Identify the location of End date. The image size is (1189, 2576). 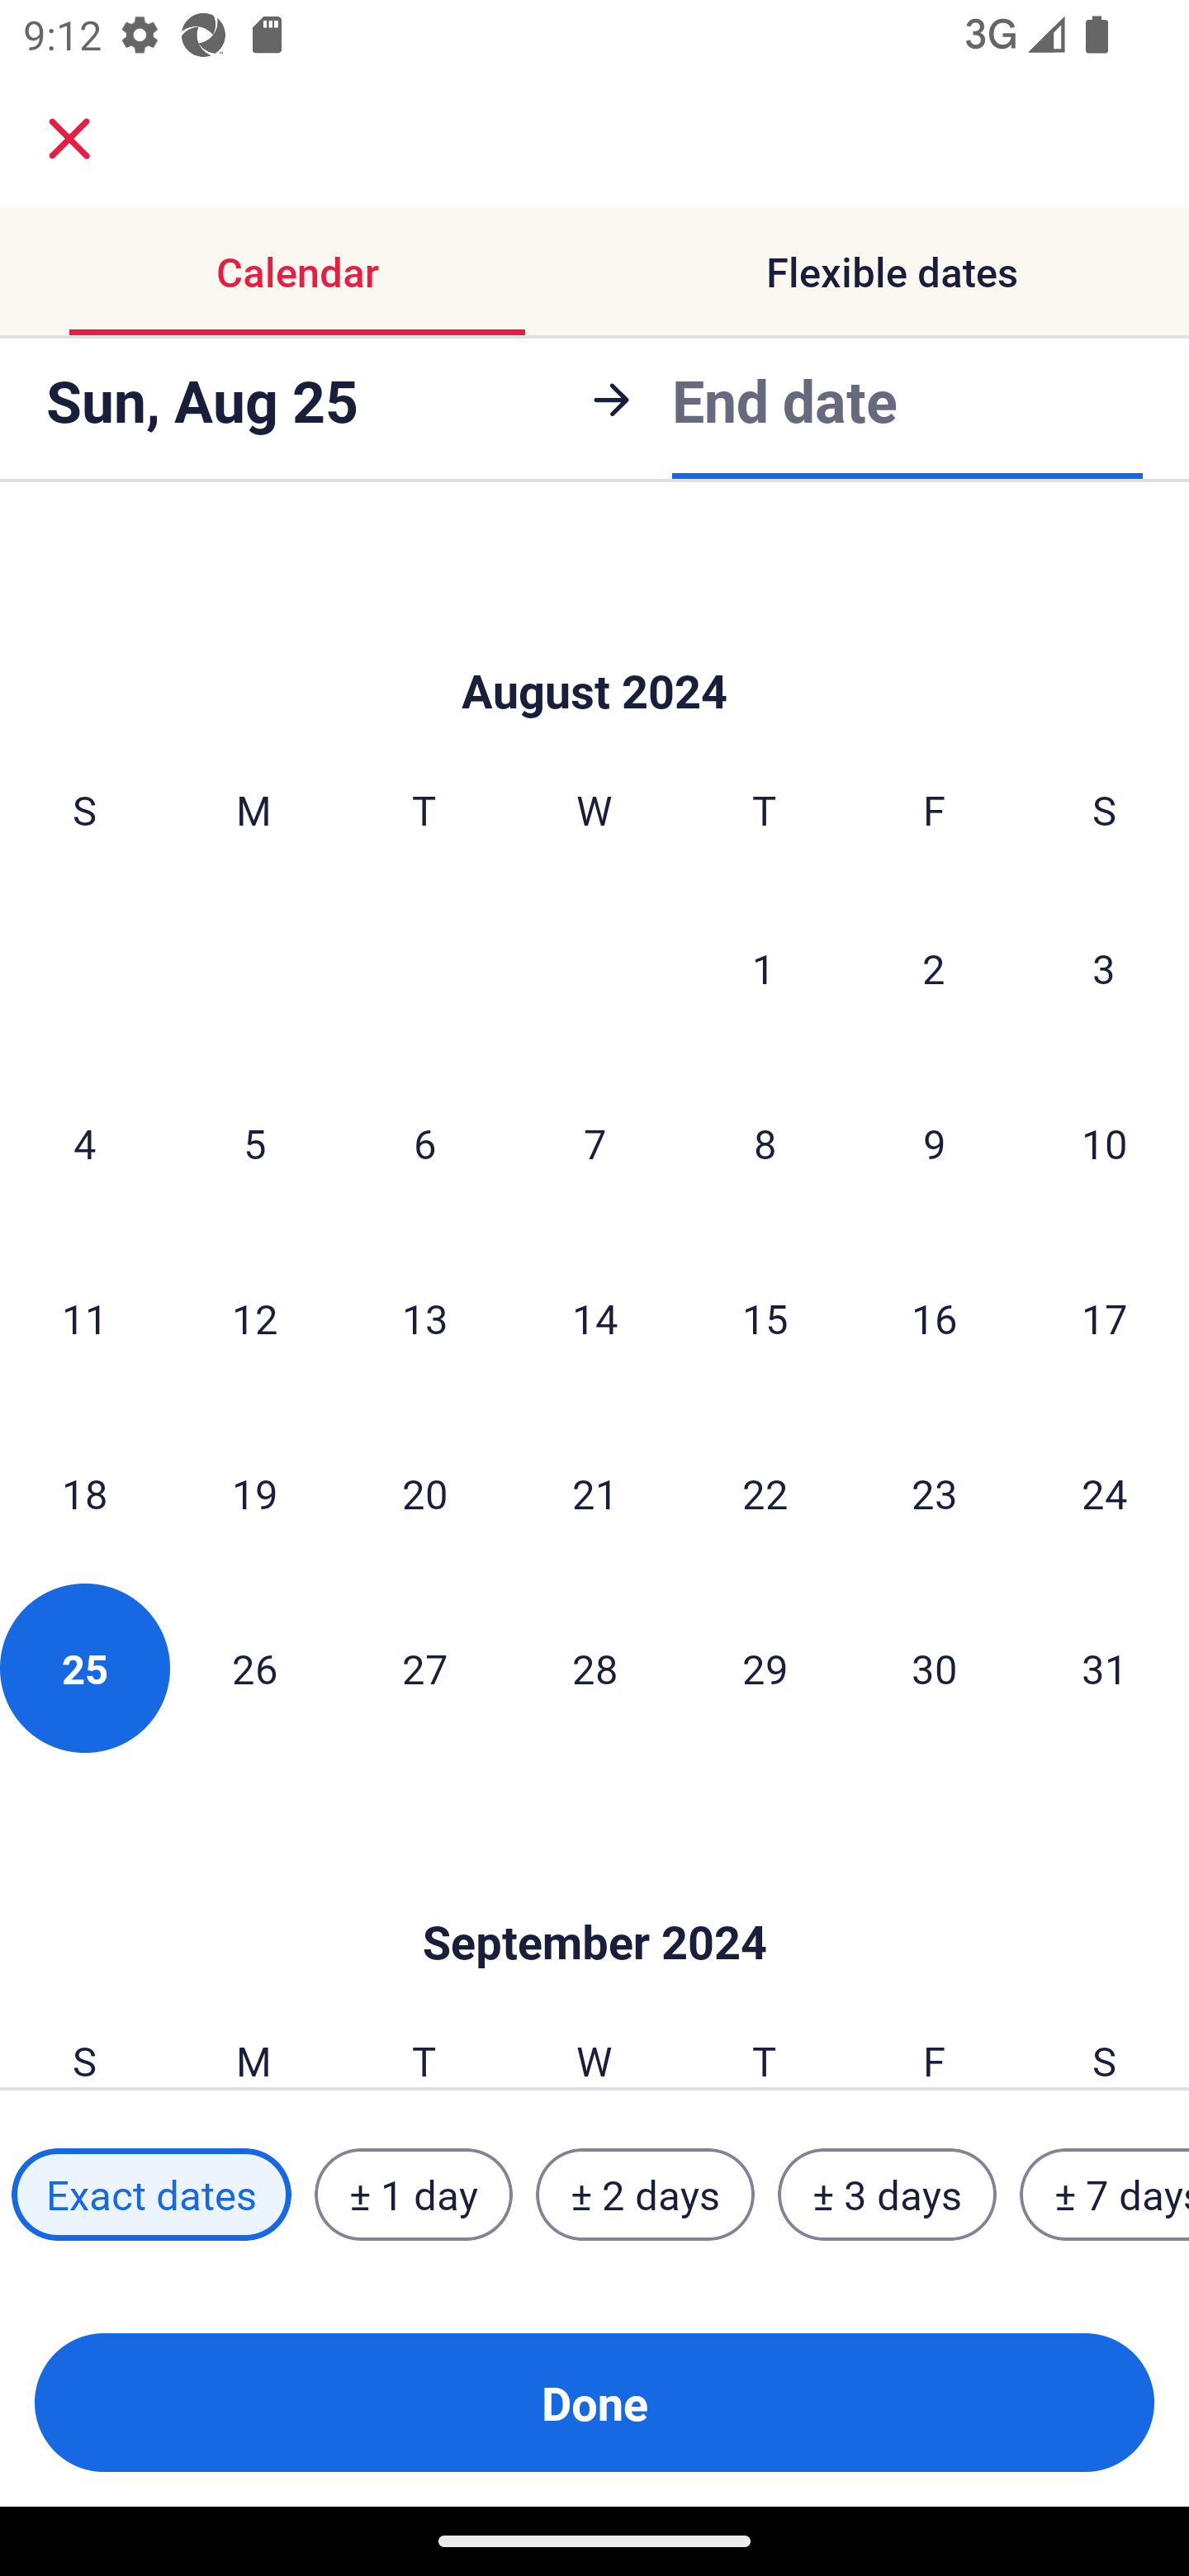
(784, 400).